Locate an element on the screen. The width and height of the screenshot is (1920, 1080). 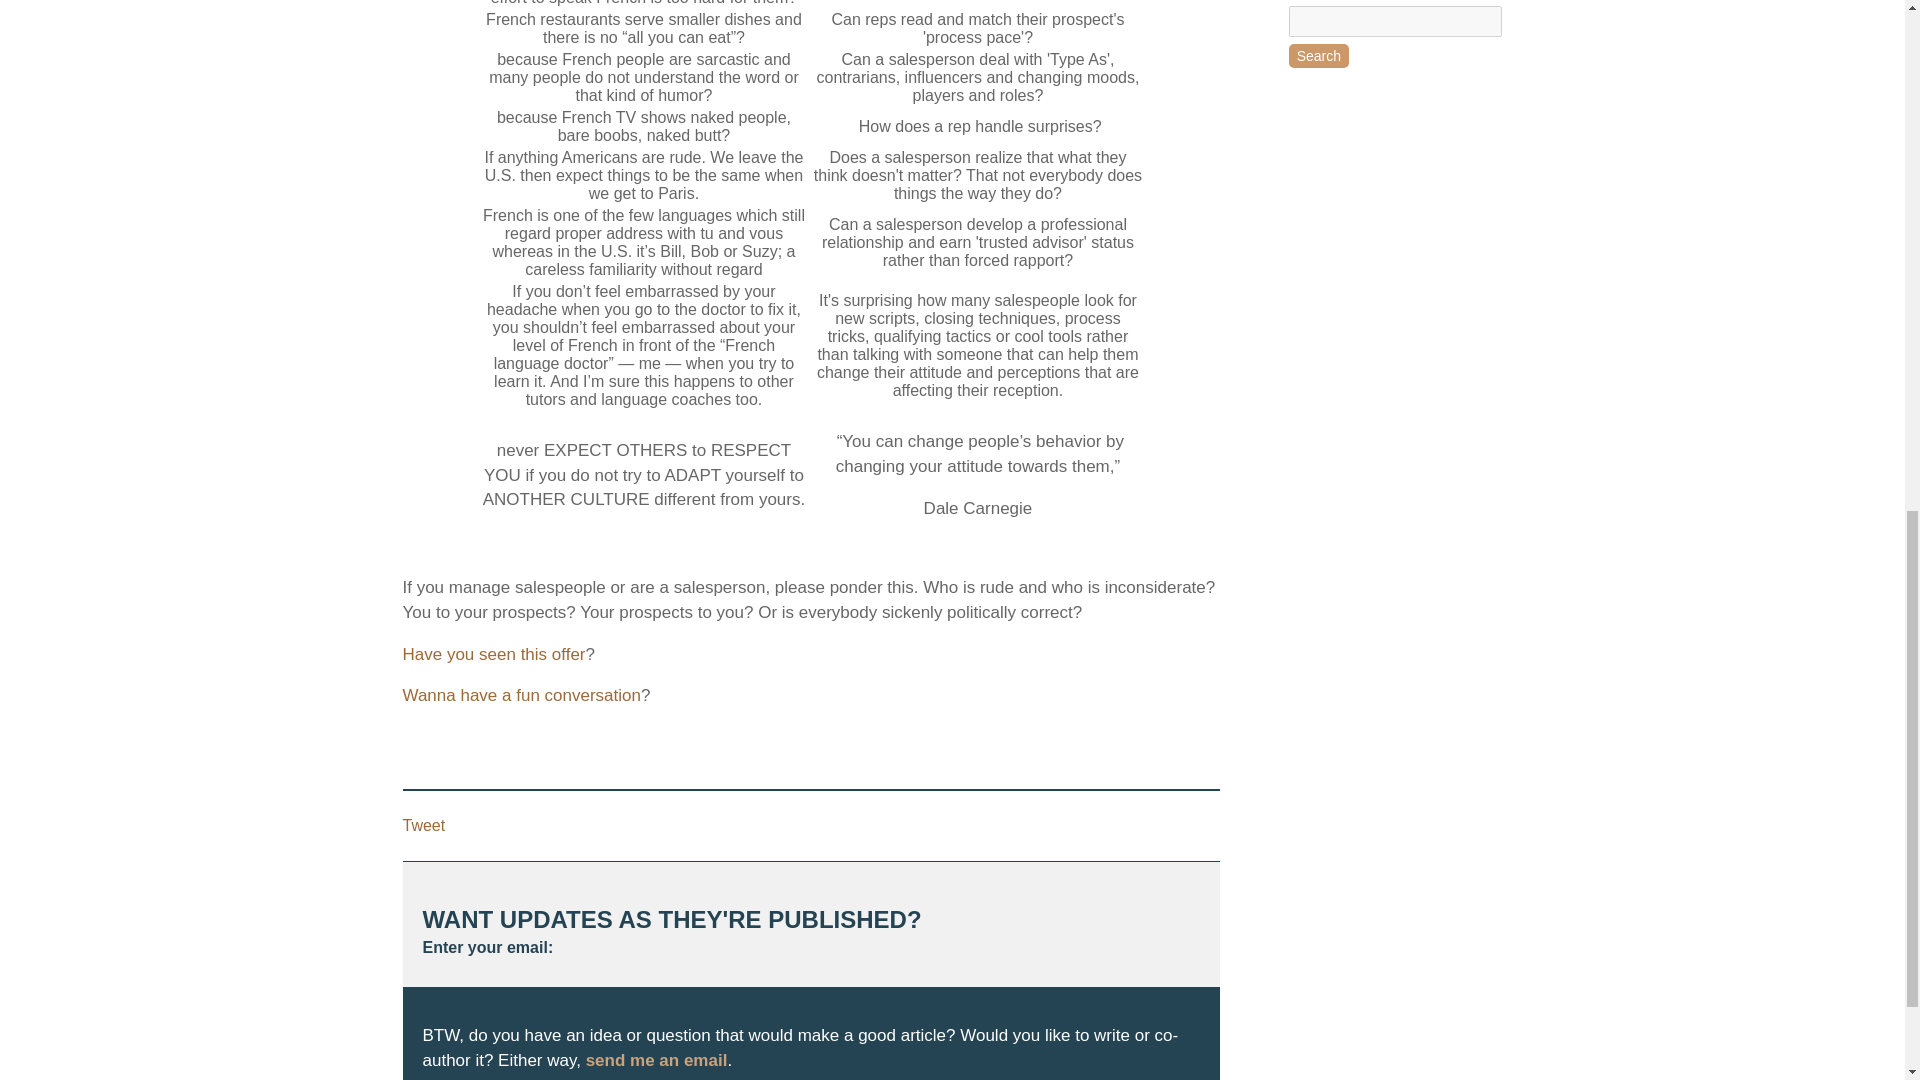
Tweet is located at coordinates (423, 824).